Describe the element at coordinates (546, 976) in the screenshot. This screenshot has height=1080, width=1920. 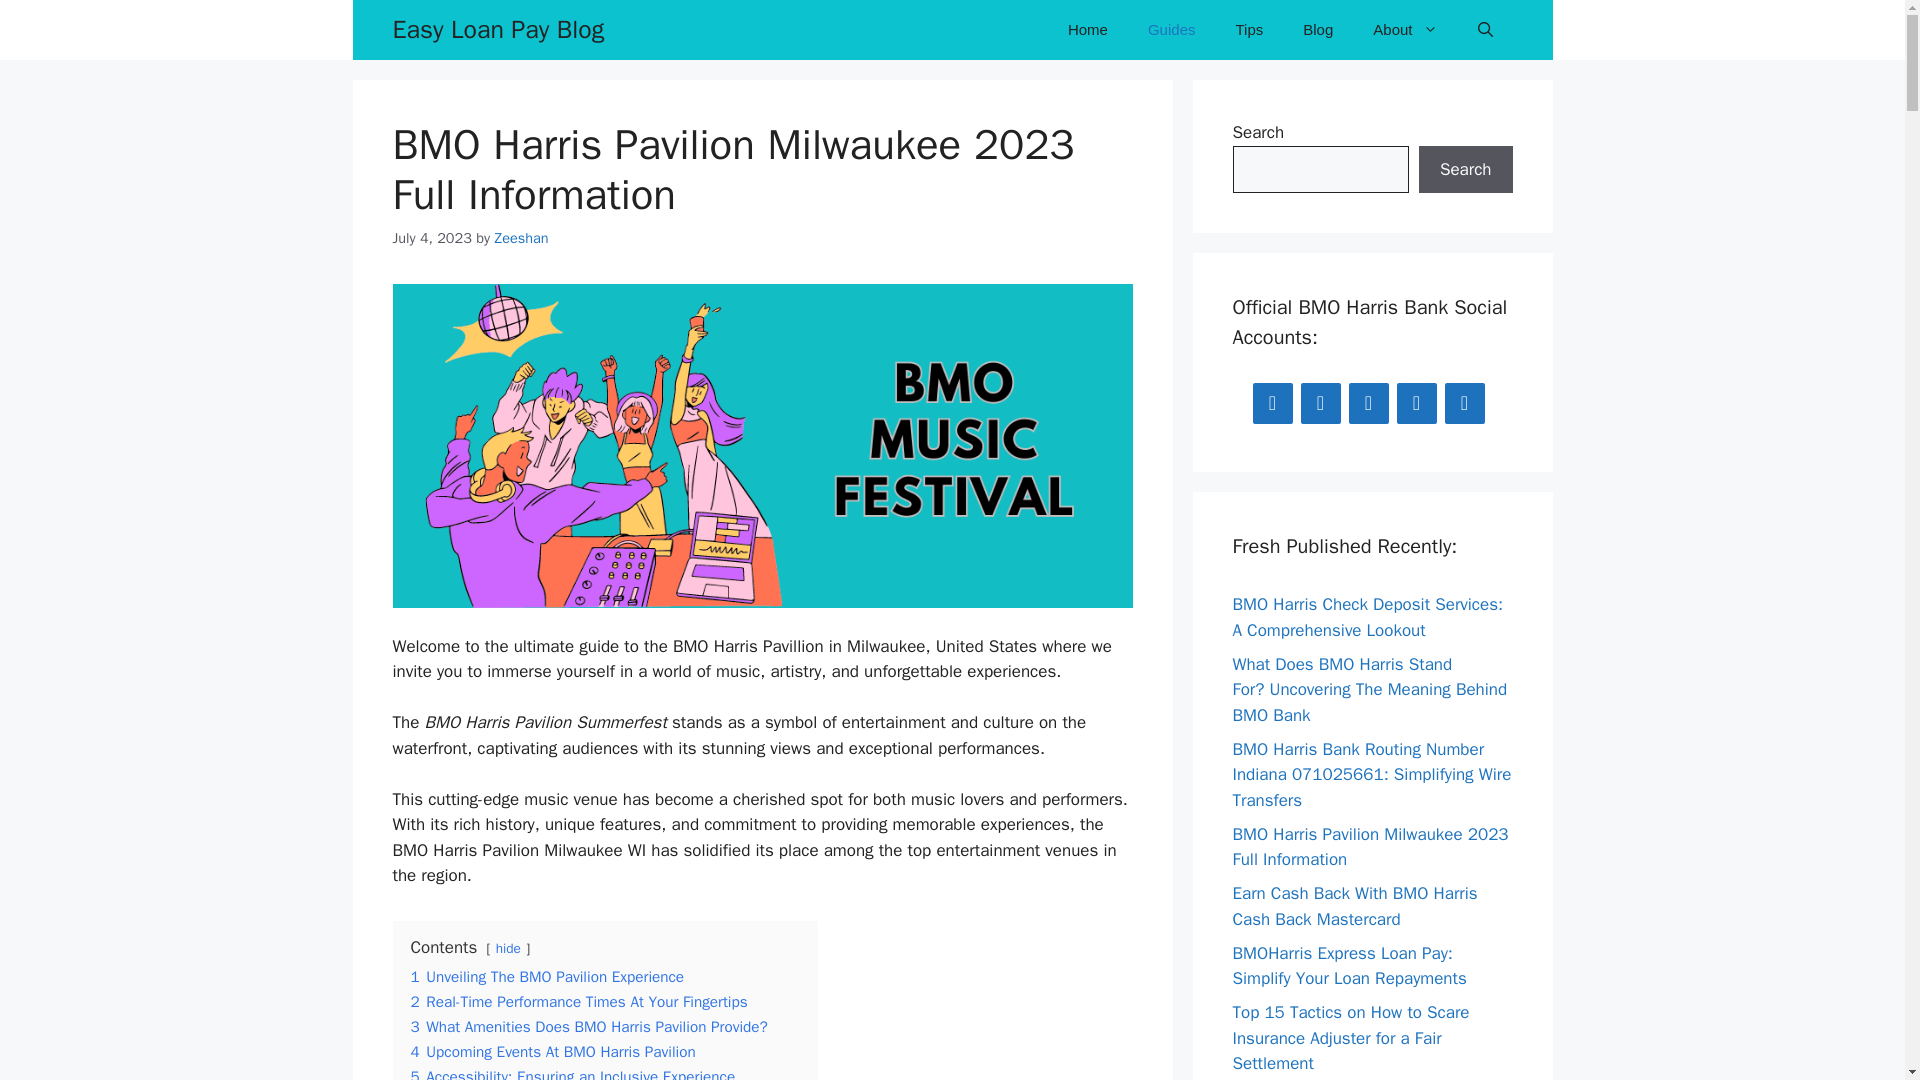
I see `1 Unveiling The BMO Pavilion Experience` at that location.